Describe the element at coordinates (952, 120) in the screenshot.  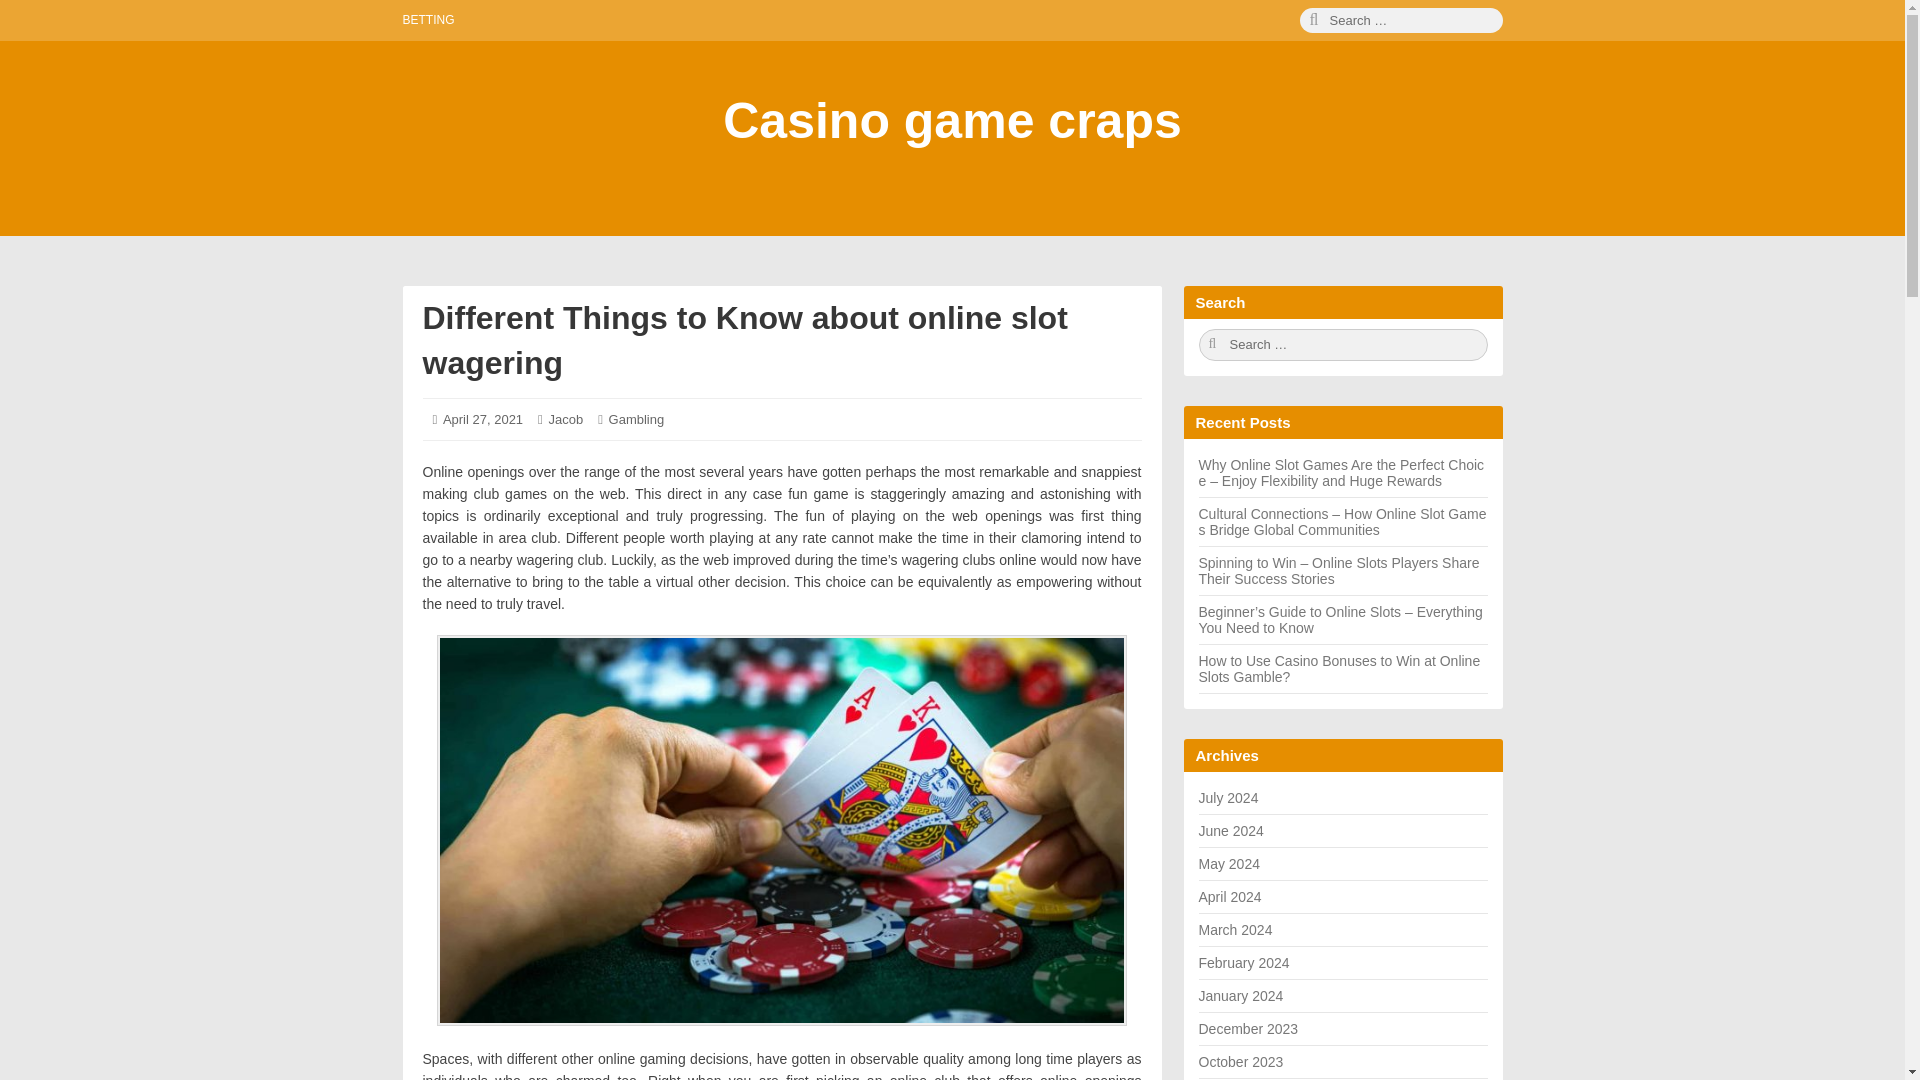
I see `Casino game craps` at that location.